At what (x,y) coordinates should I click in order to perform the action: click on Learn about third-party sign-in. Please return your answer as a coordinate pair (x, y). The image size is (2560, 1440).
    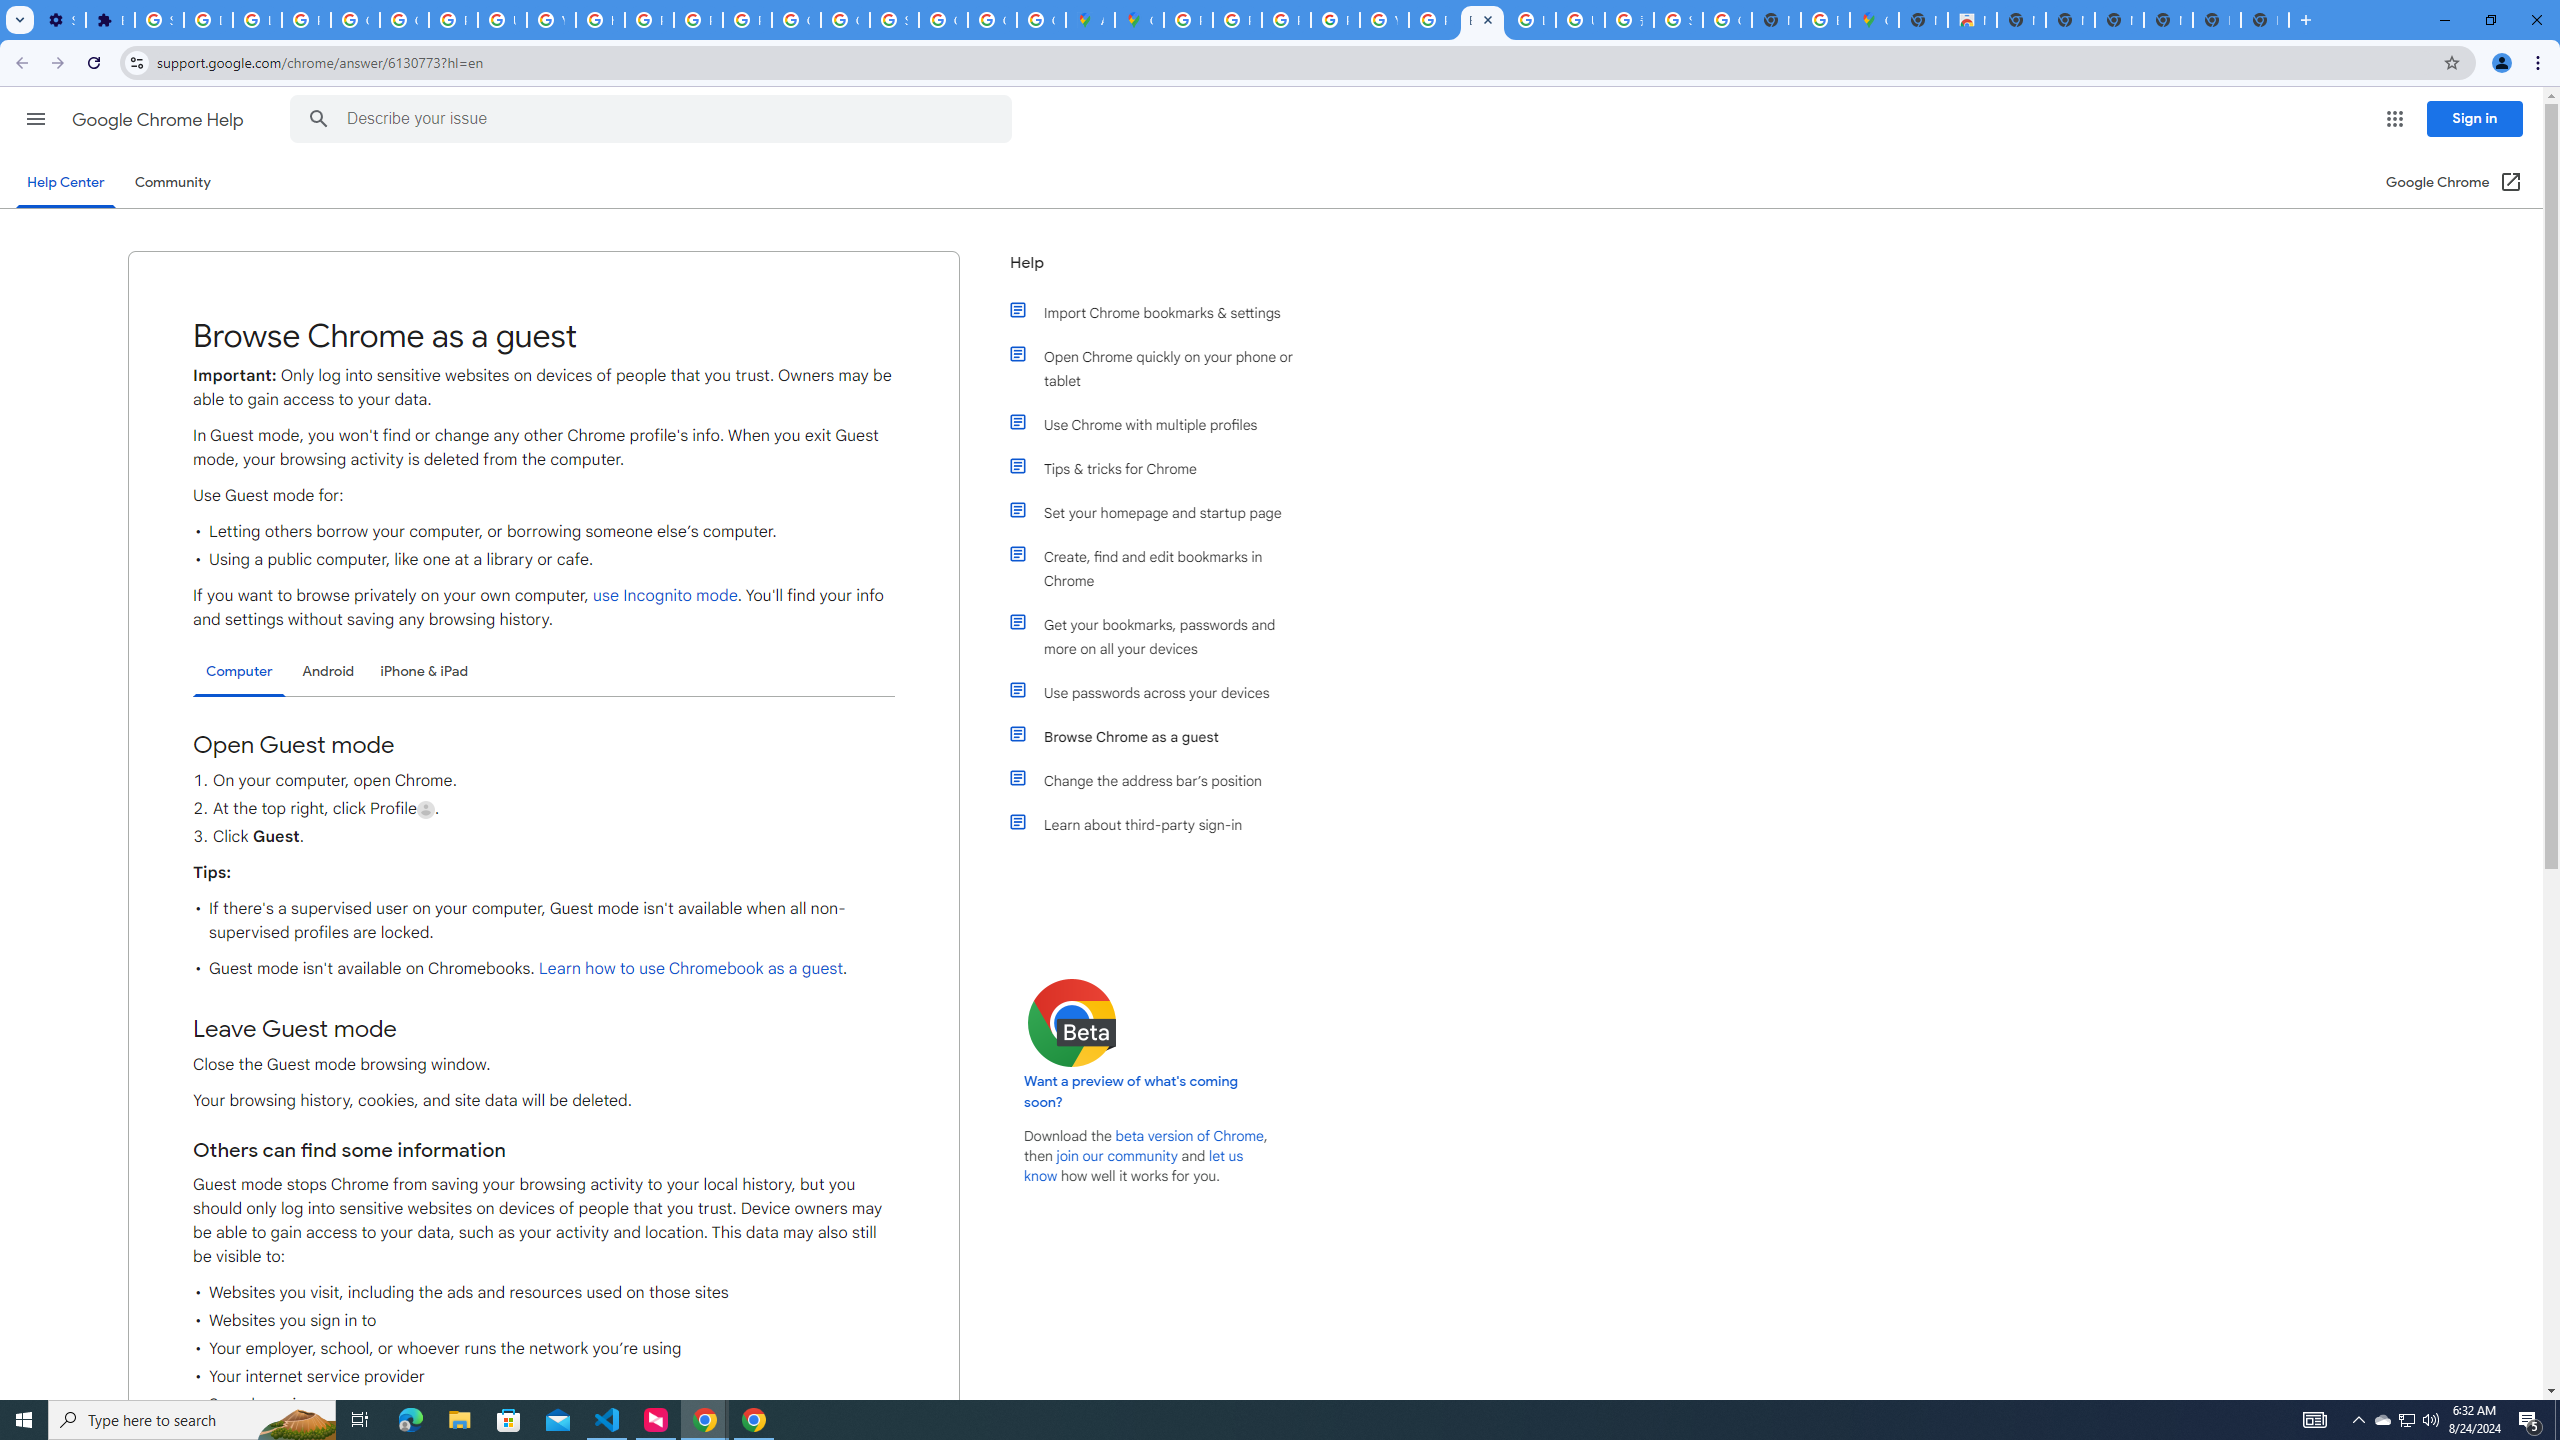
    Looking at the image, I should click on (1163, 824).